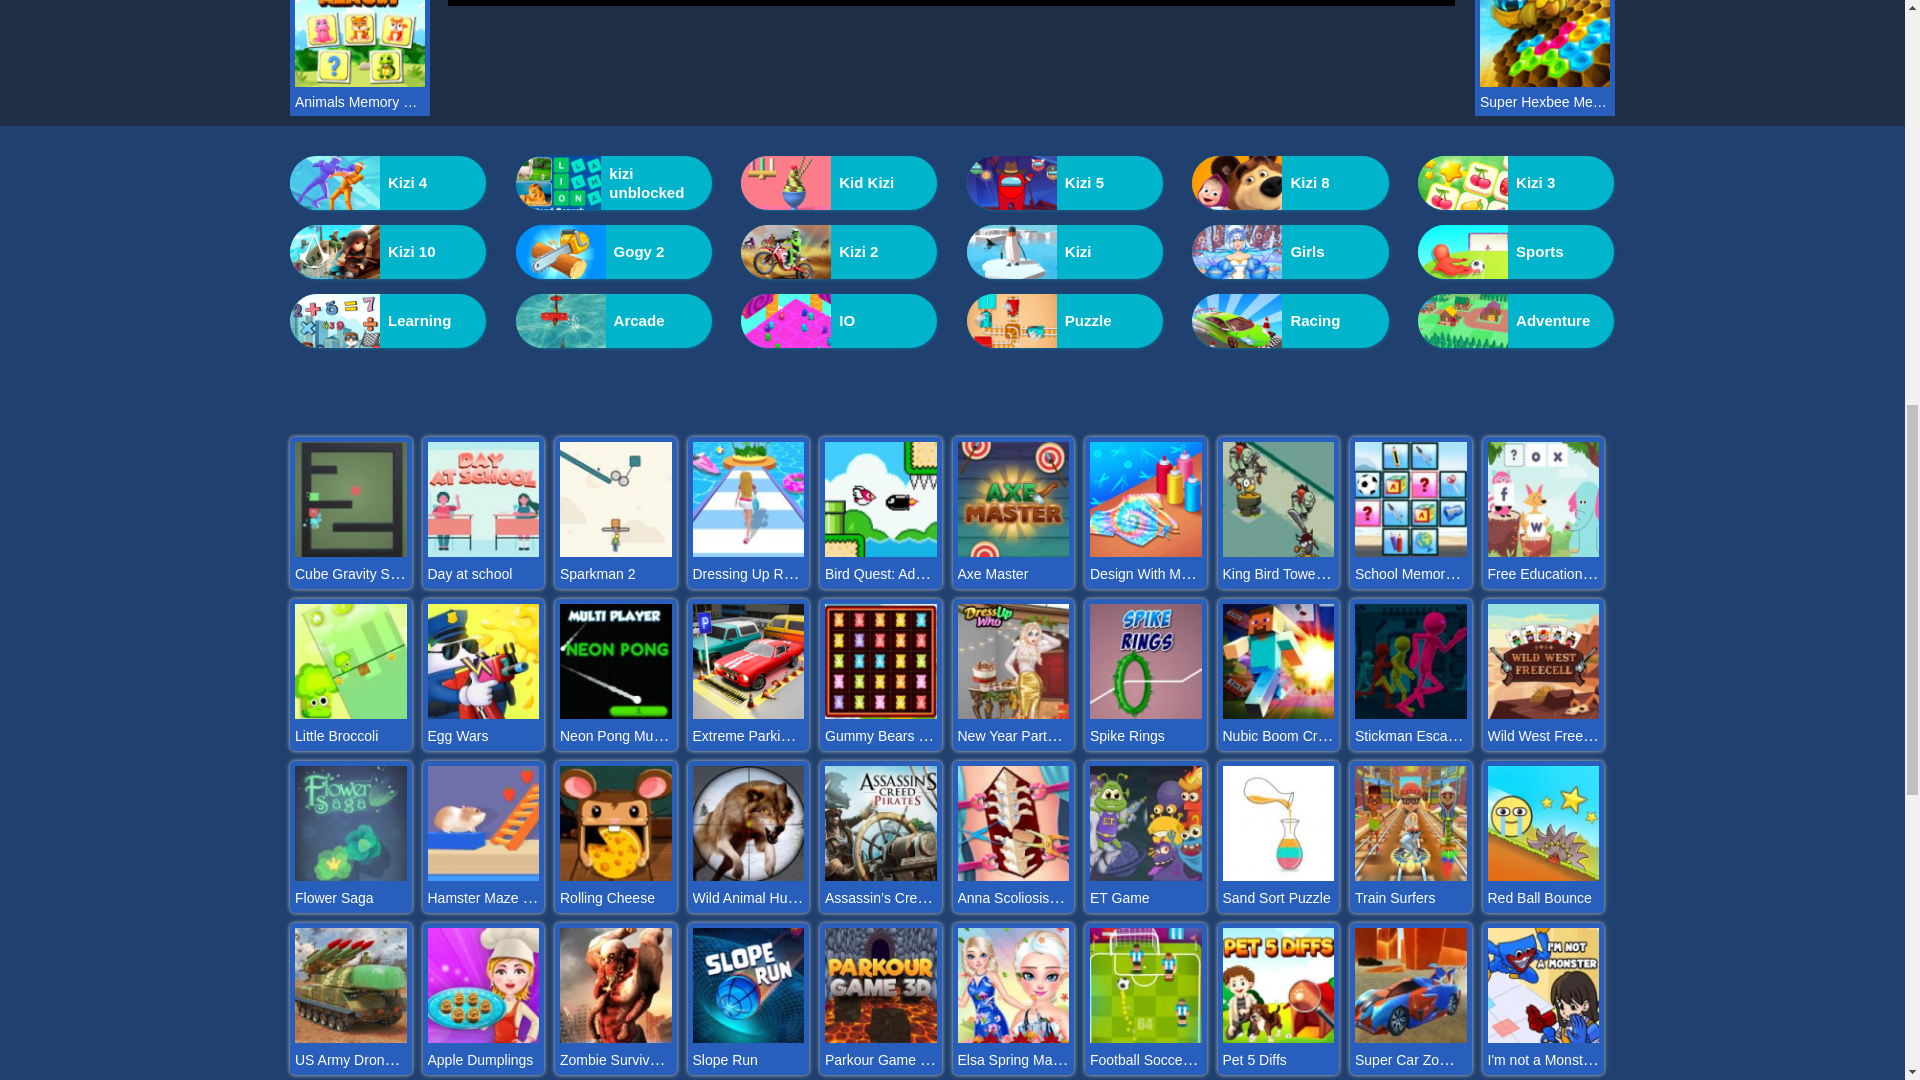 This screenshot has height=1080, width=1920. I want to click on Super Hexbee Merger, so click(1545, 102).